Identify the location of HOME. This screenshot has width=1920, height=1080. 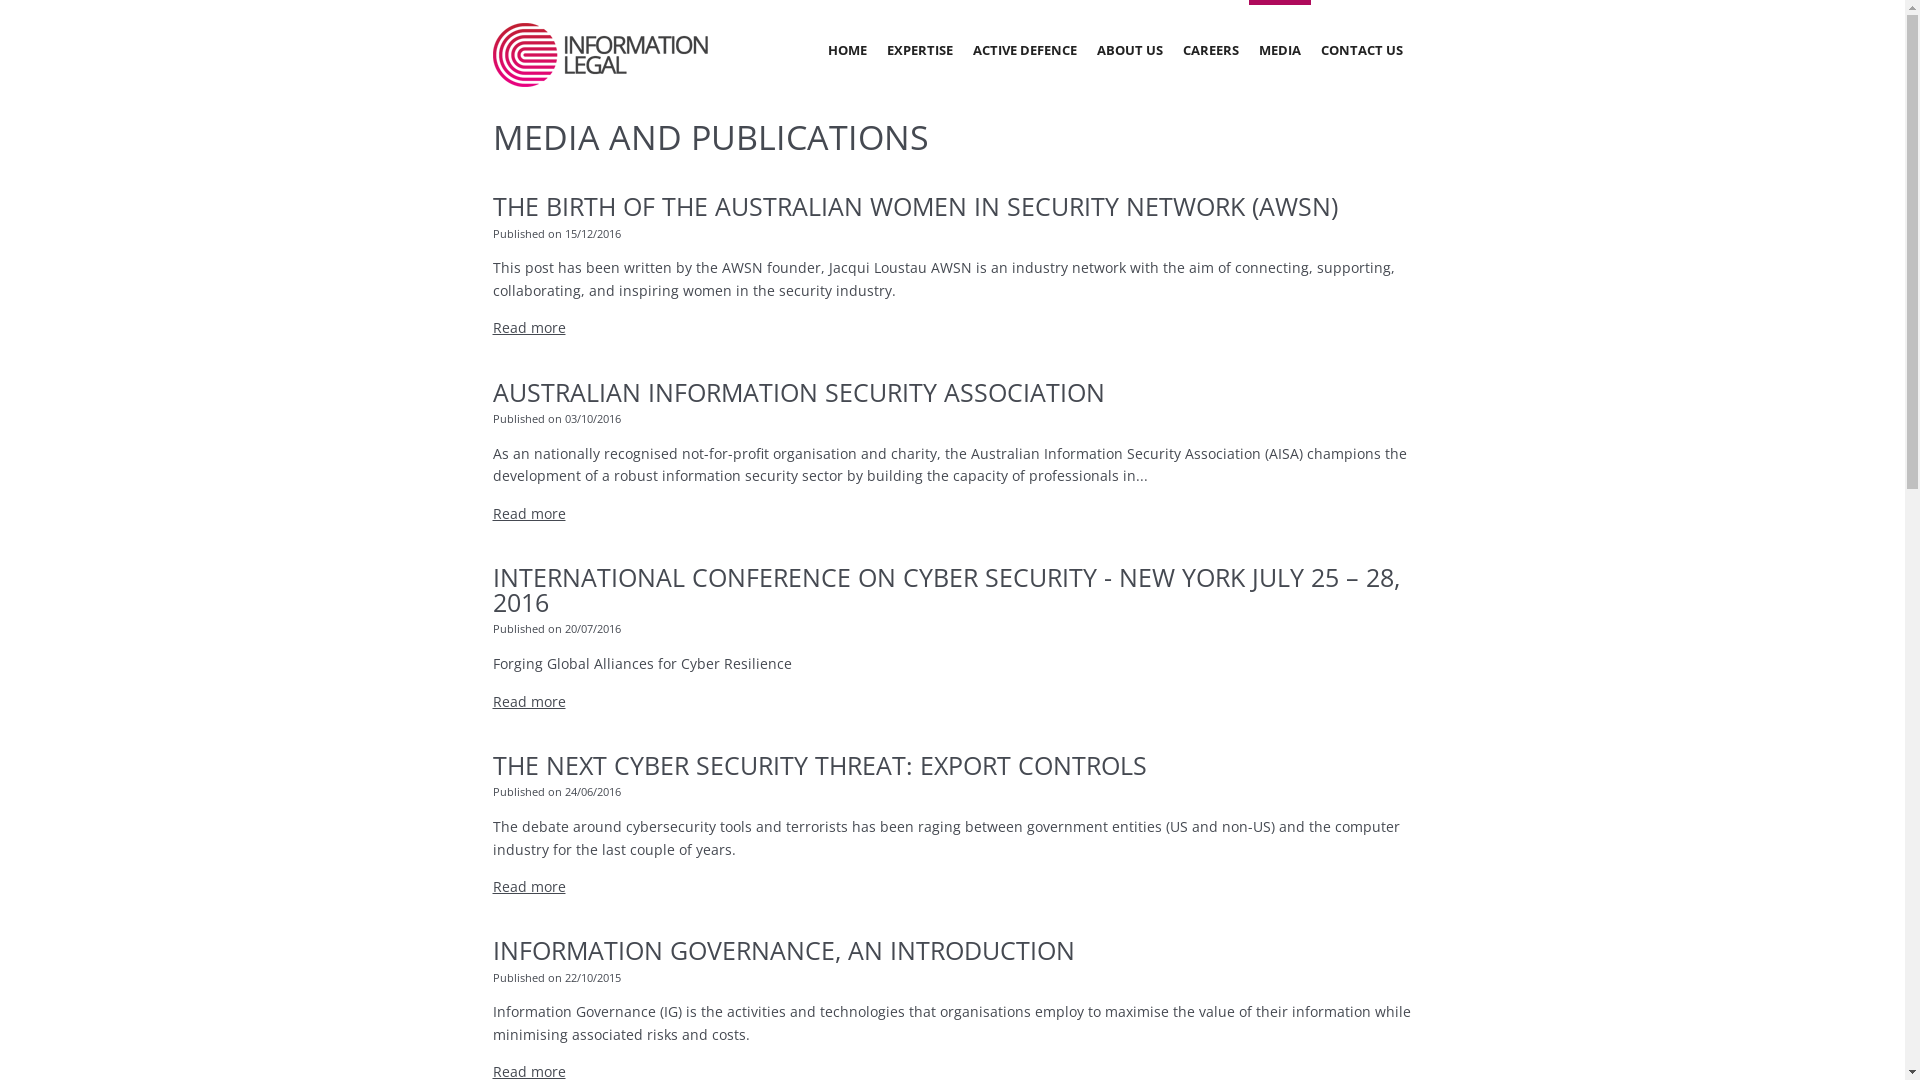
(848, 50).